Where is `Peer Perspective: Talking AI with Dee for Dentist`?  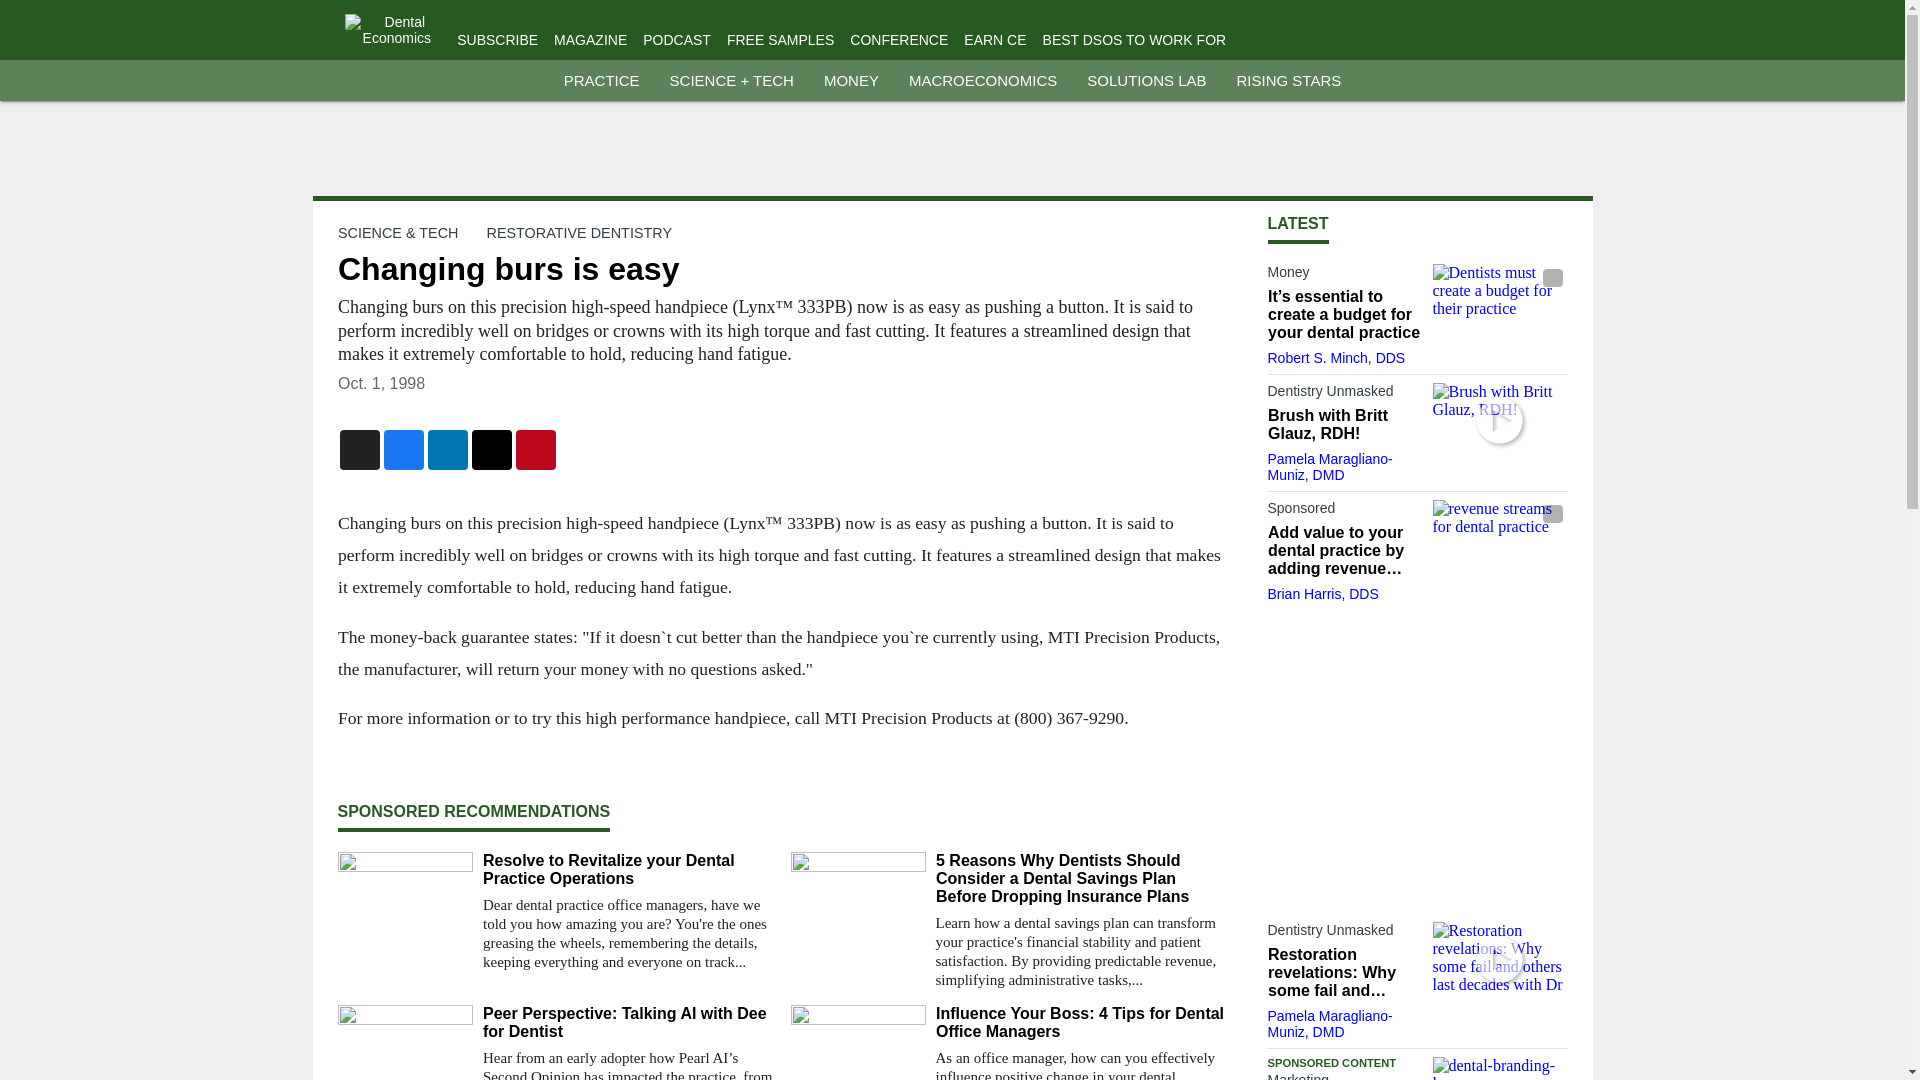 Peer Perspective: Talking AI with Dee for Dentist is located at coordinates (628, 1023).